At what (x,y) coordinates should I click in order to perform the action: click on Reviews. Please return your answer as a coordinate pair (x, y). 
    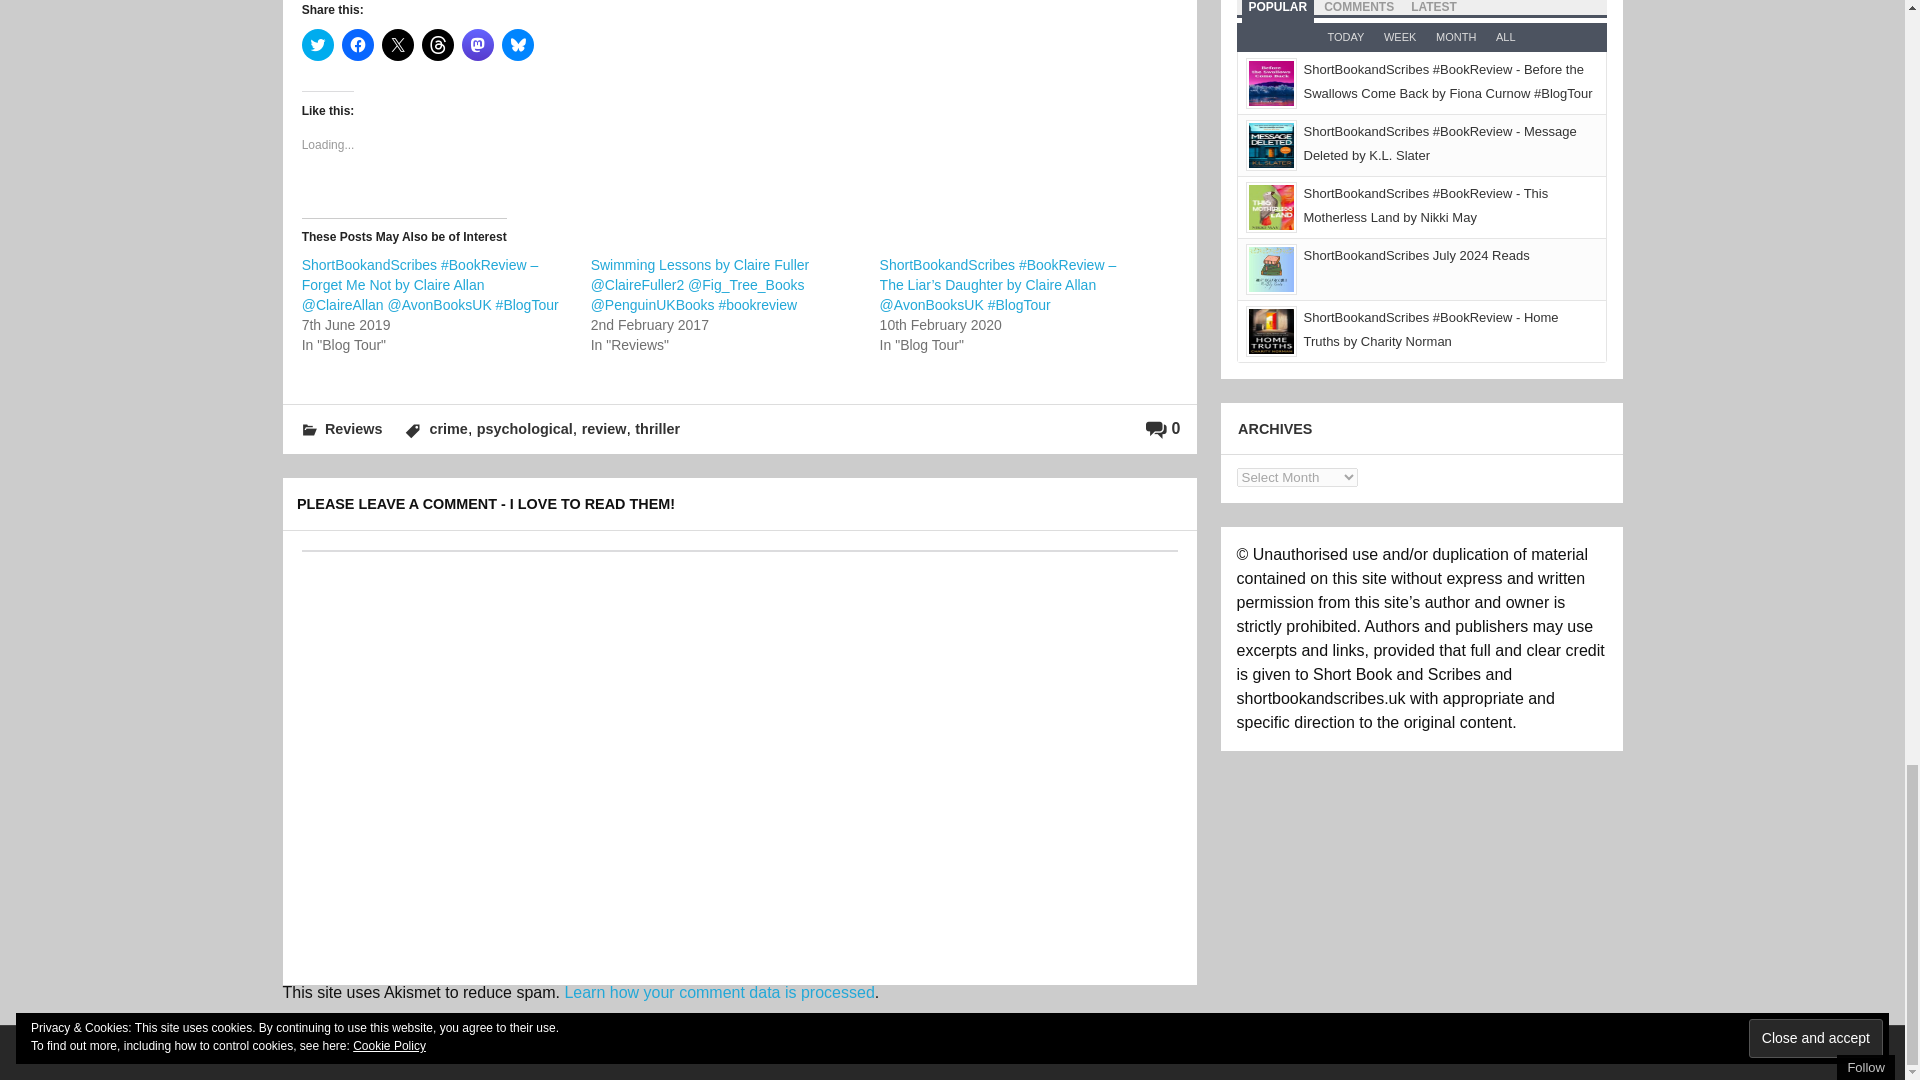
    Looking at the image, I should click on (353, 429).